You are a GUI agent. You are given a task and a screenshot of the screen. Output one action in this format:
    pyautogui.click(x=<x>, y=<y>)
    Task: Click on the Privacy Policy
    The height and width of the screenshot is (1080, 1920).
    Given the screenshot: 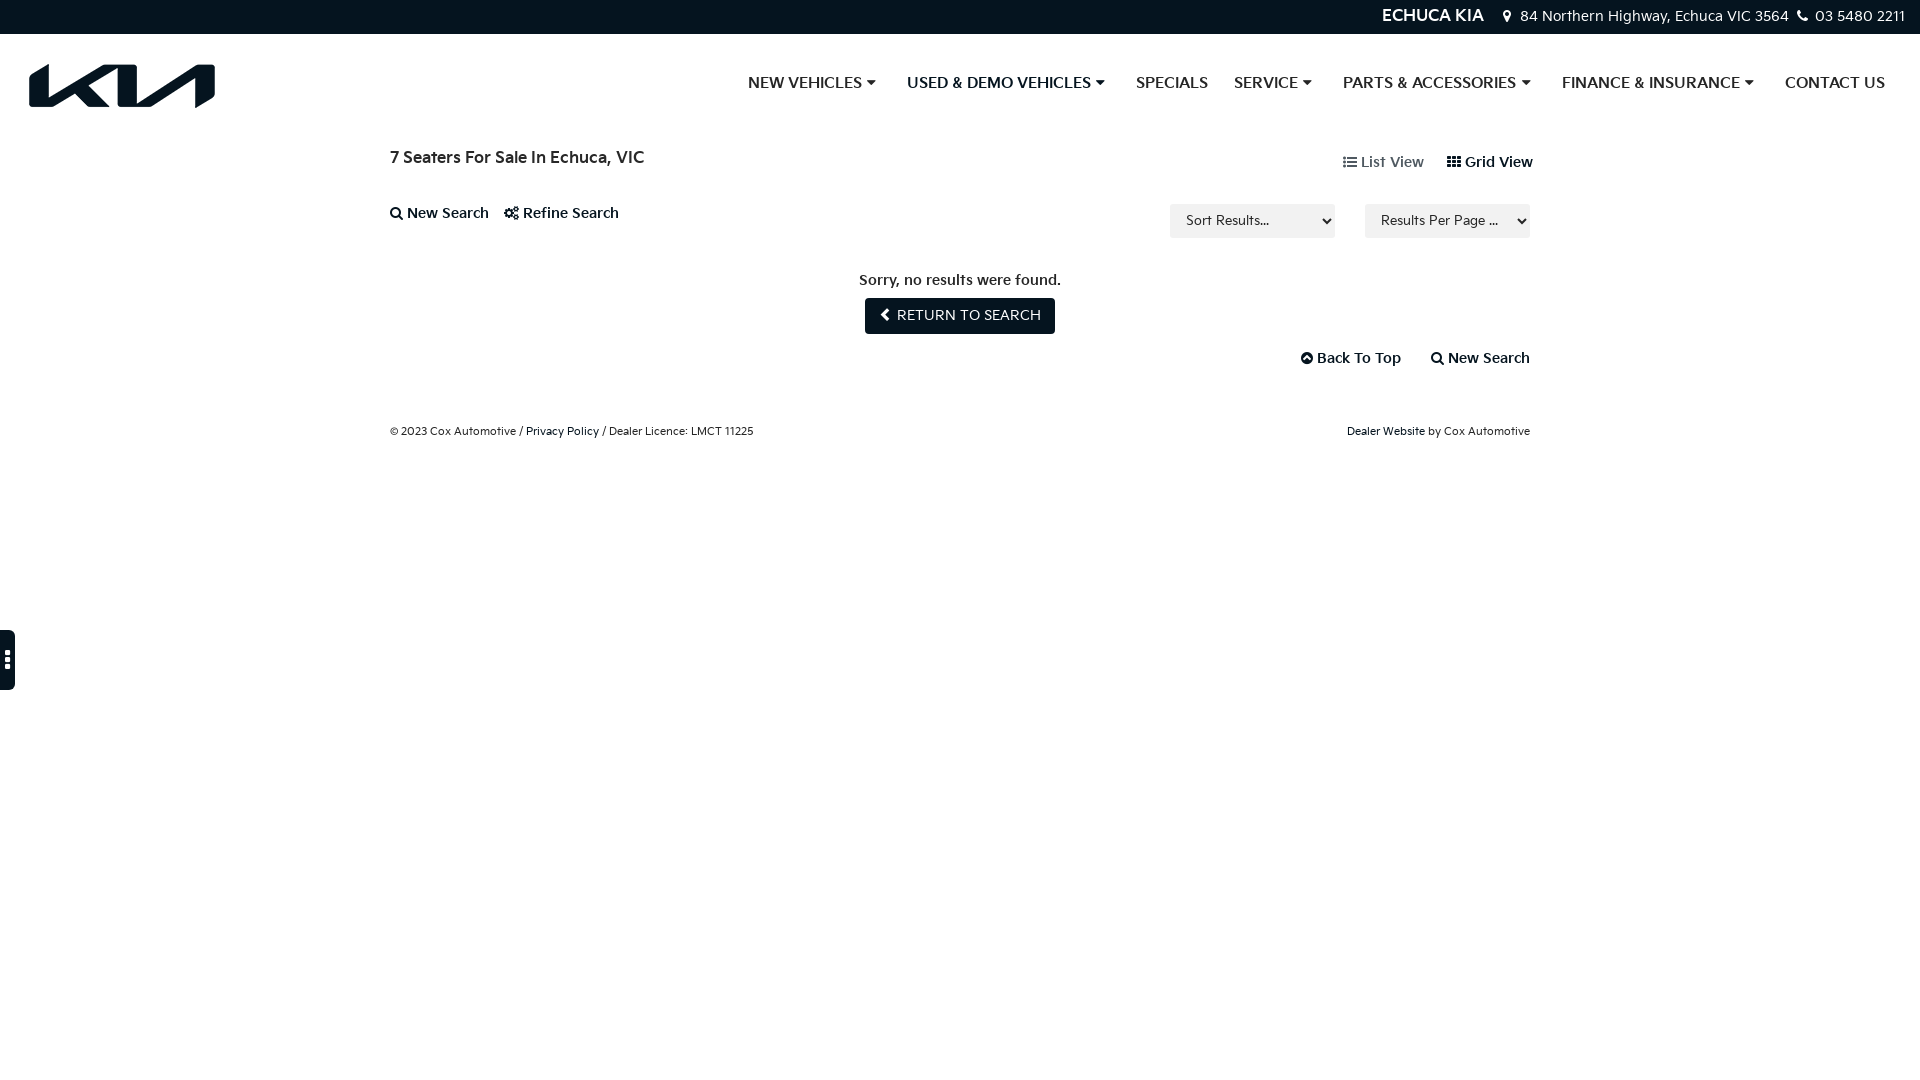 What is the action you would take?
    pyautogui.click(x=562, y=432)
    